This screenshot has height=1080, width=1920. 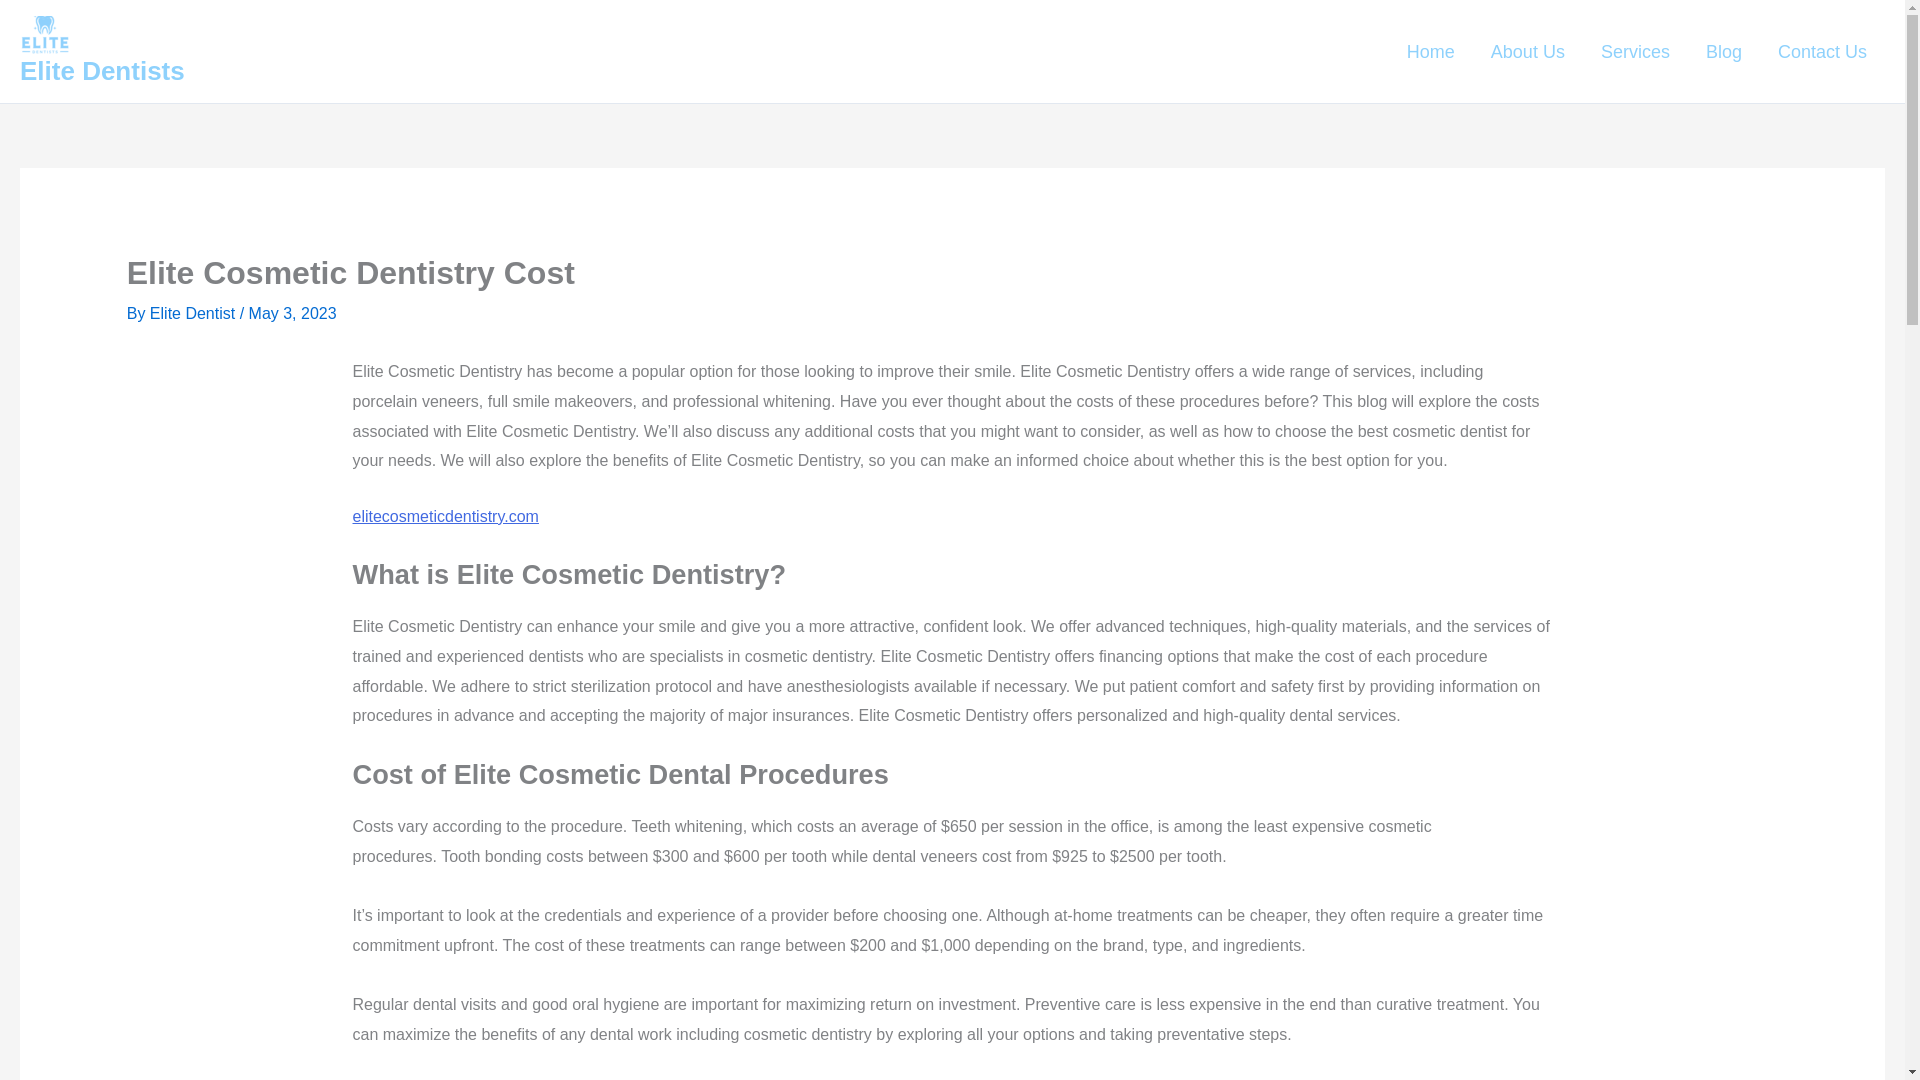 What do you see at coordinates (102, 71) in the screenshot?
I see `Elite Dentists` at bounding box center [102, 71].